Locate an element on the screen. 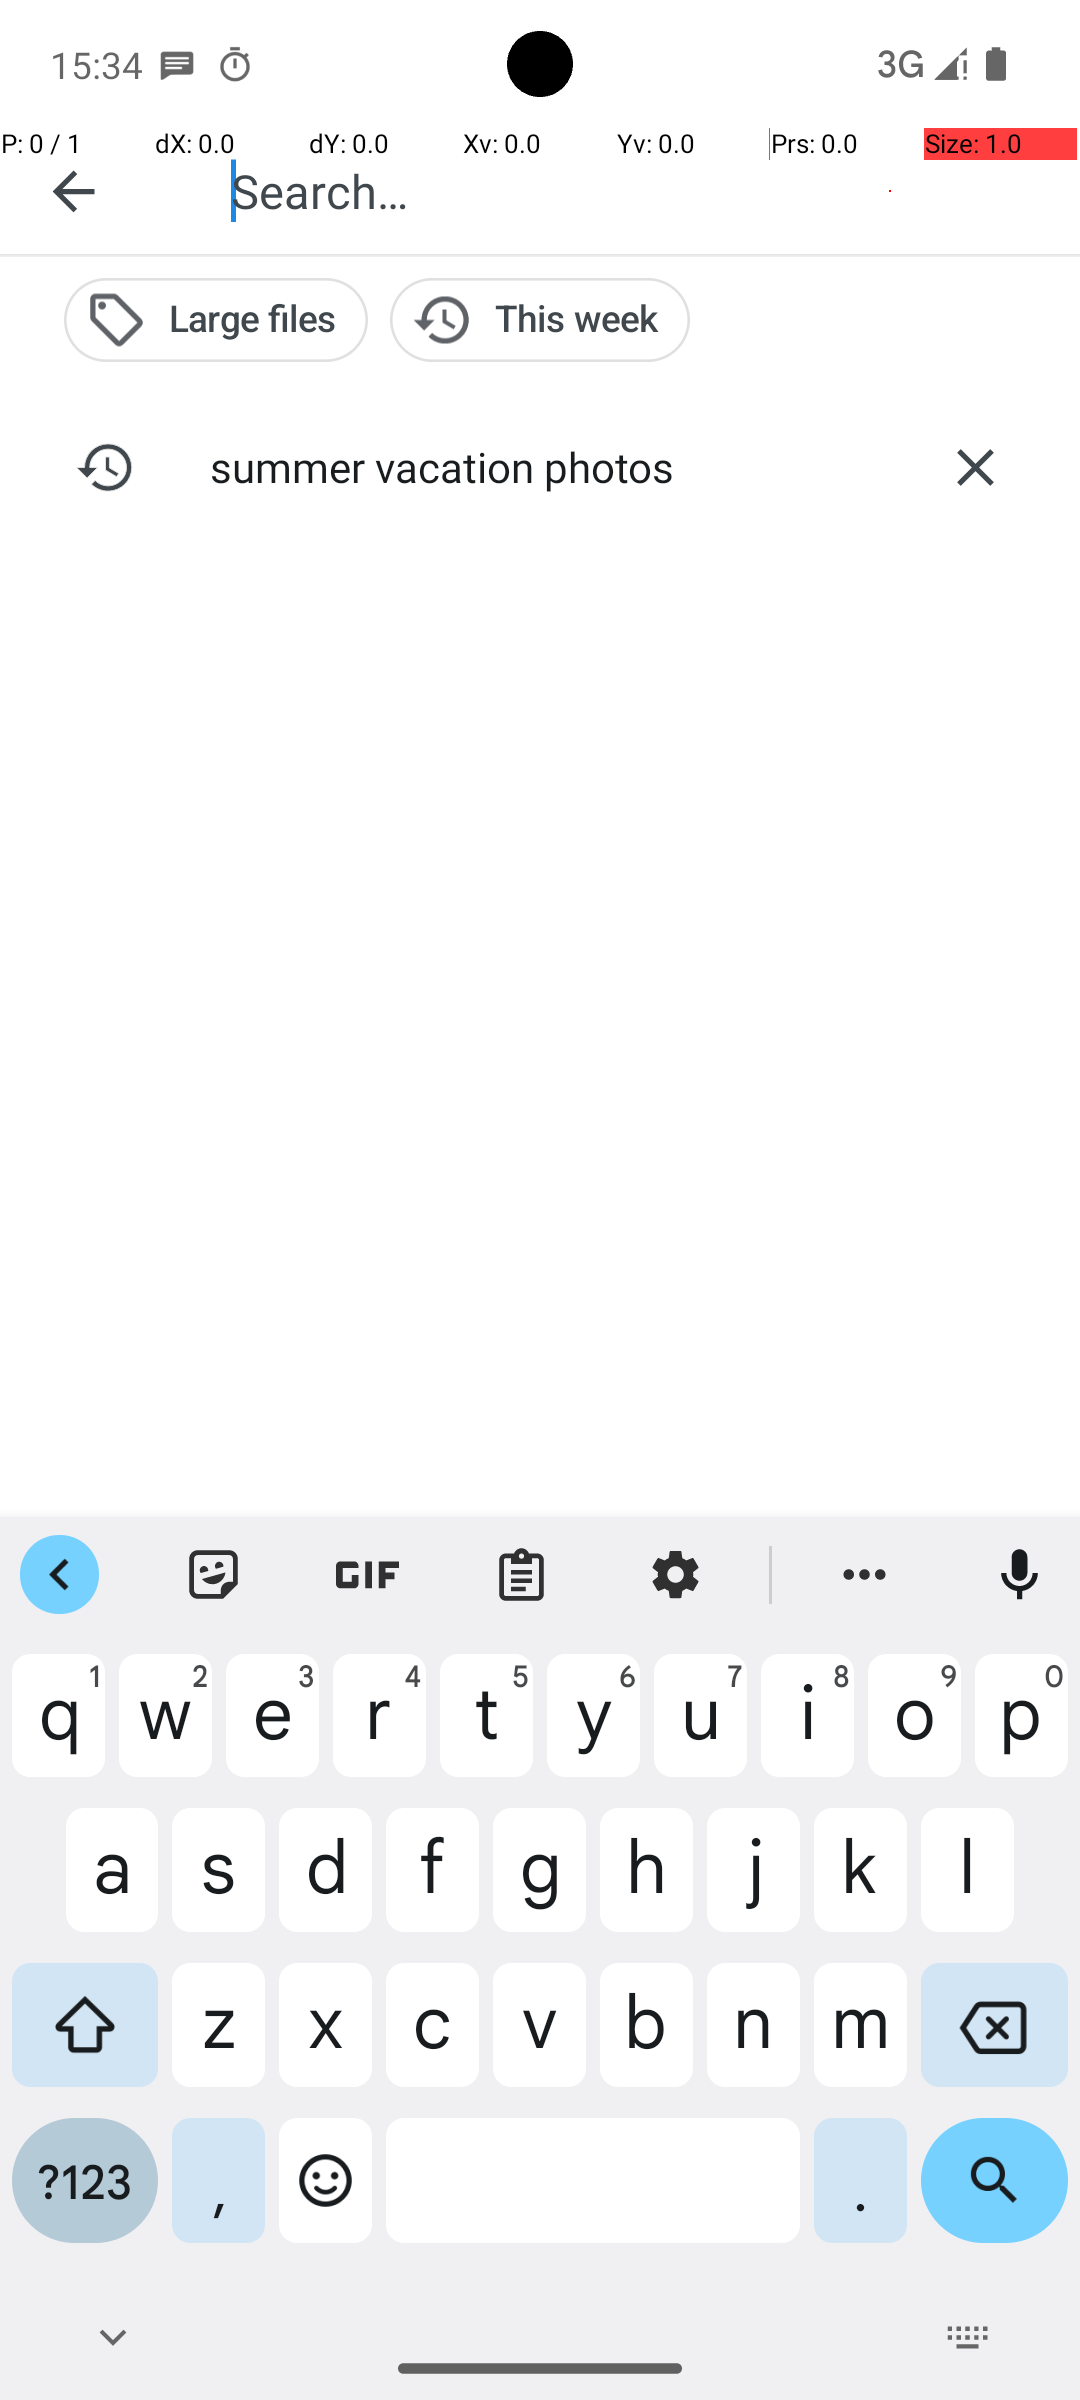 This screenshot has width=1080, height=2400. summer vacation photos is located at coordinates (540, 466).